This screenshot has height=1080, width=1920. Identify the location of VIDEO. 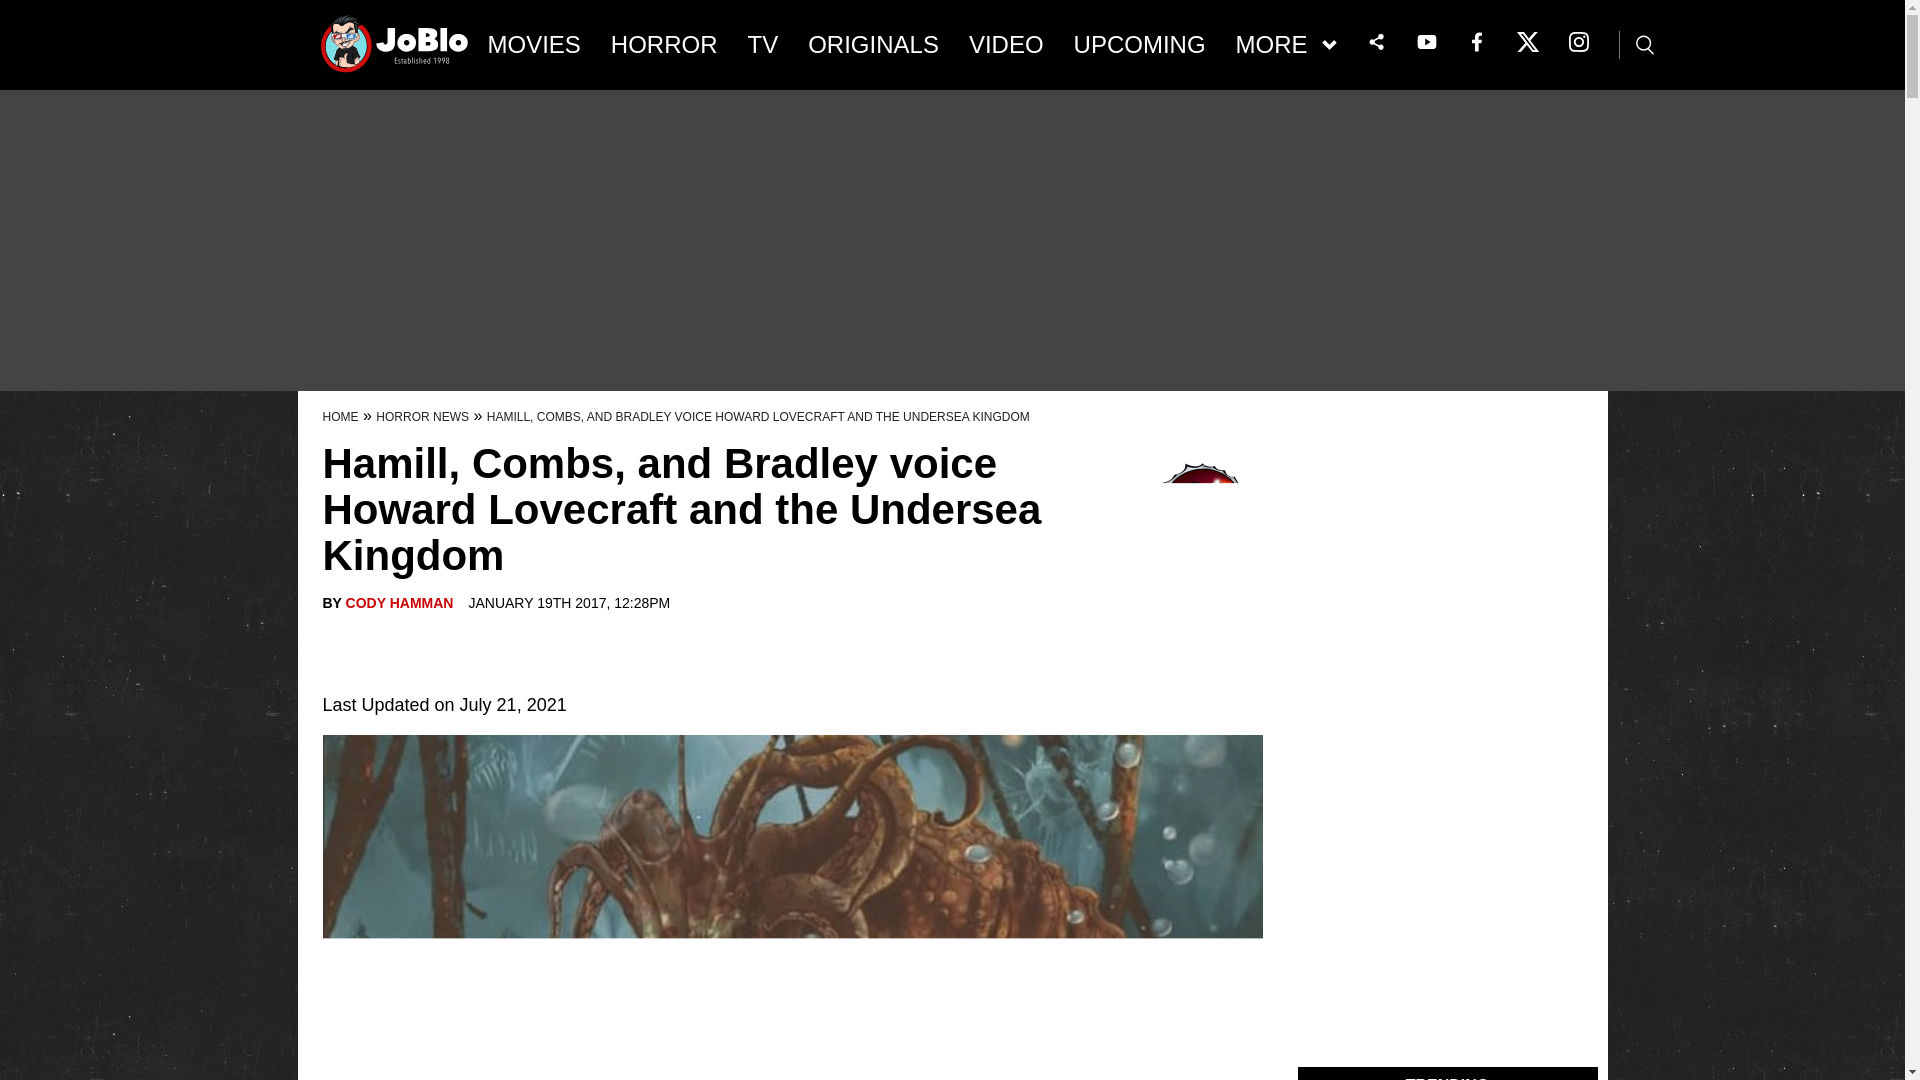
(1006, 45).